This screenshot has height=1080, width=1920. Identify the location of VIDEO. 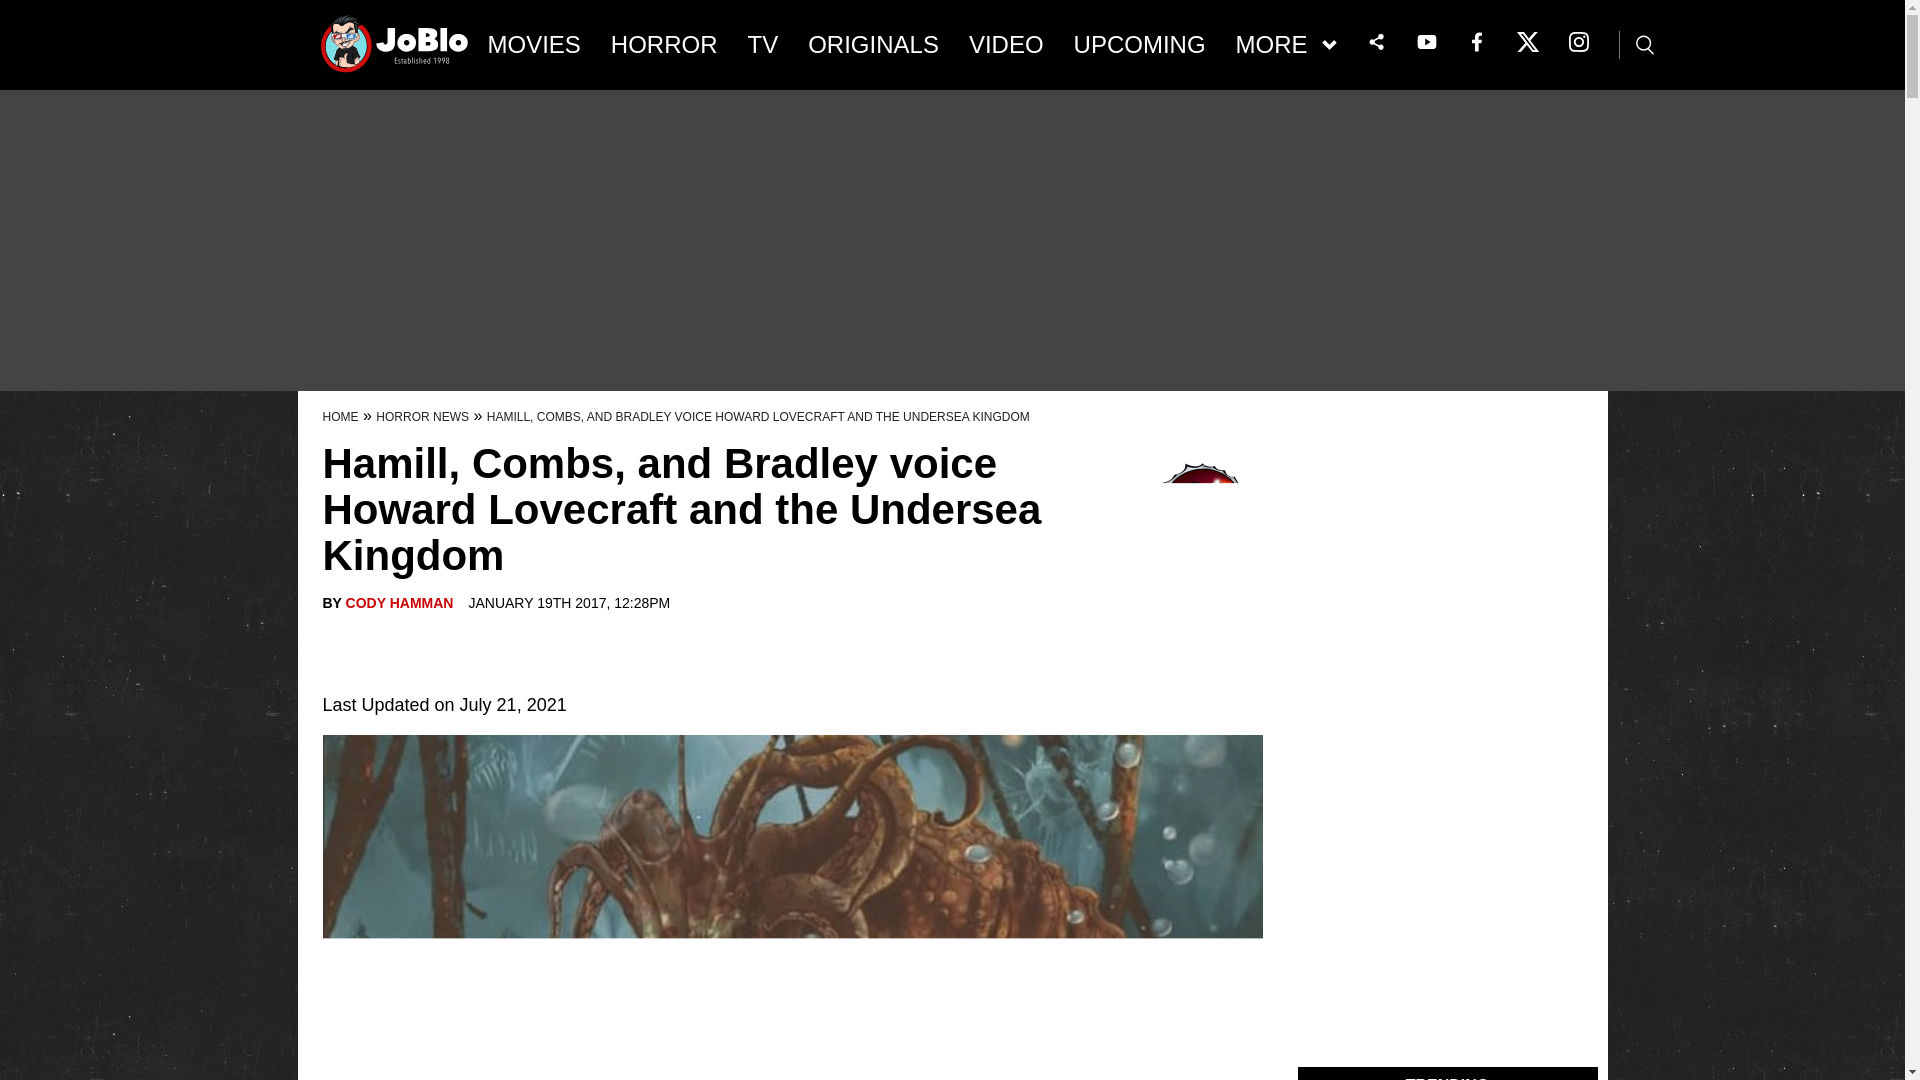
(1006, 45).